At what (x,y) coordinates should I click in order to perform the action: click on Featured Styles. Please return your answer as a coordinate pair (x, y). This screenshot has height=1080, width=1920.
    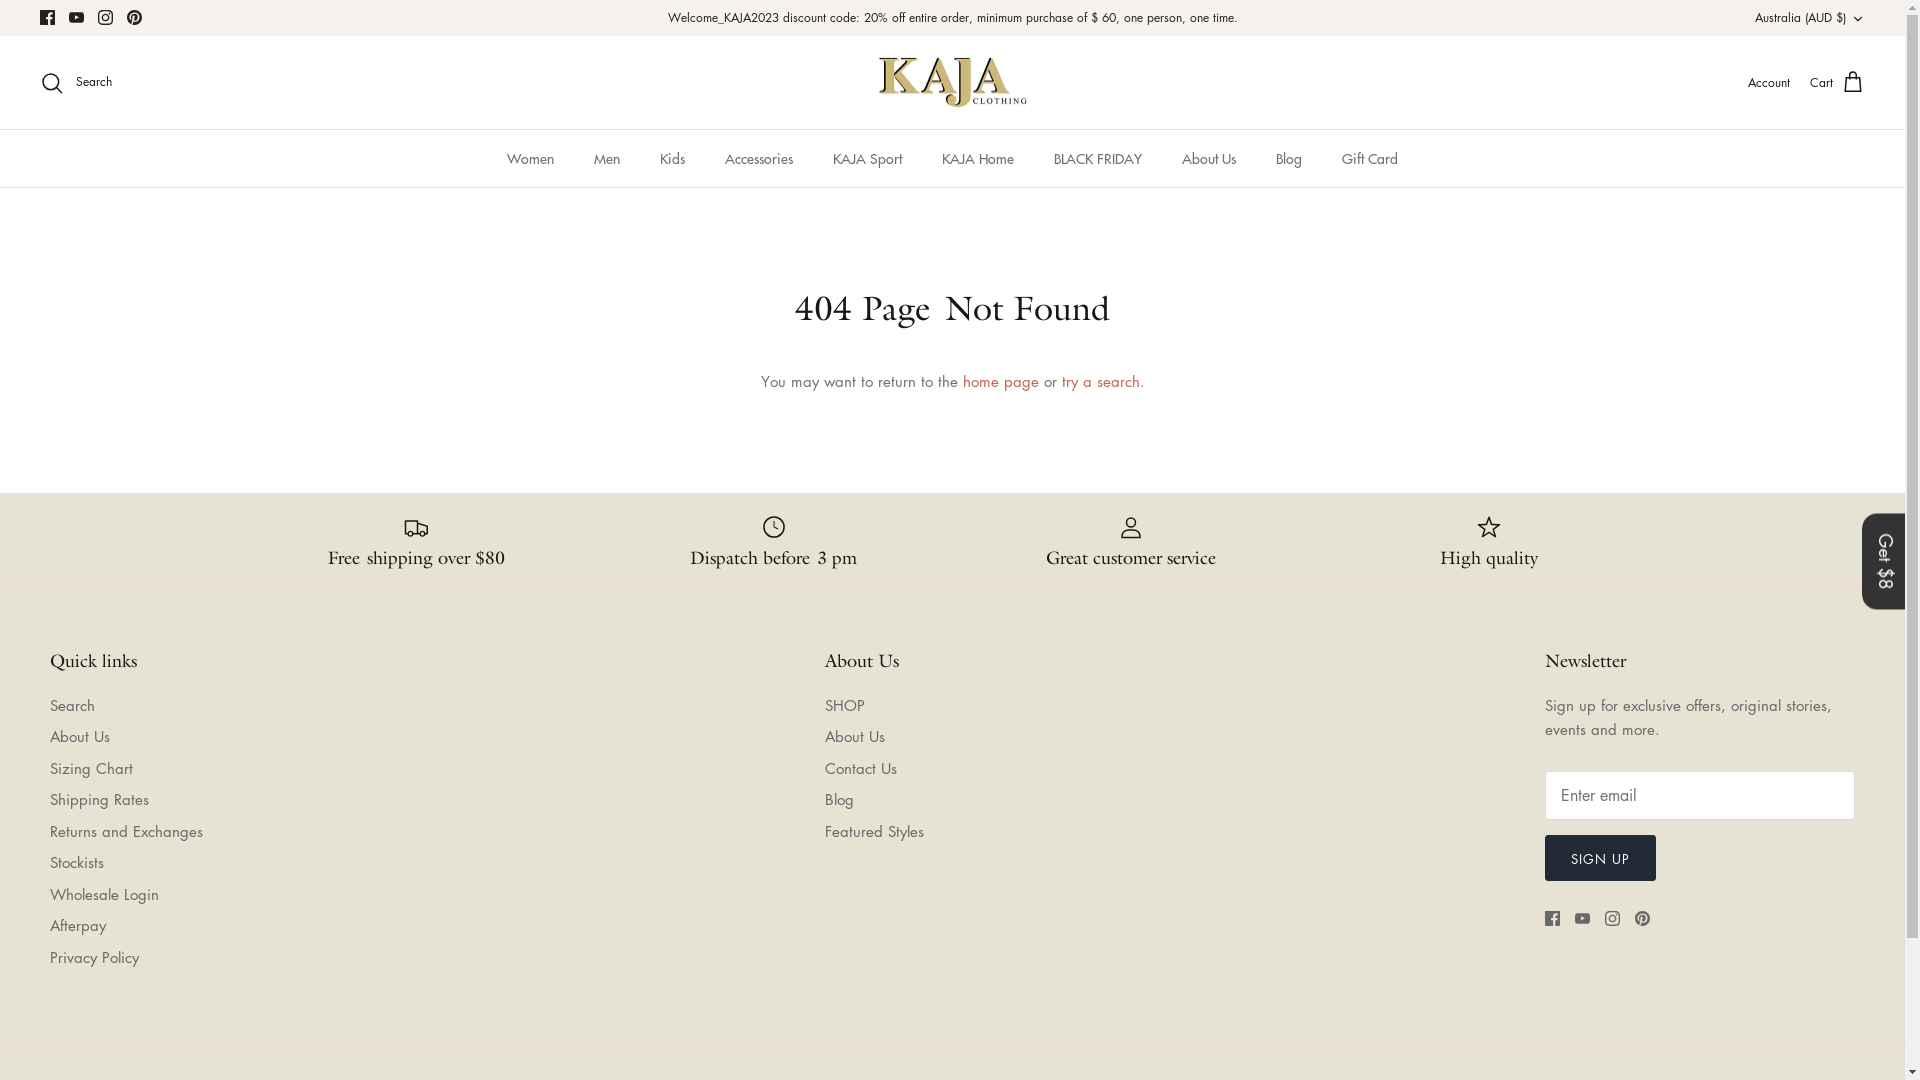
    Looking at the image, I should click on (874, 831).